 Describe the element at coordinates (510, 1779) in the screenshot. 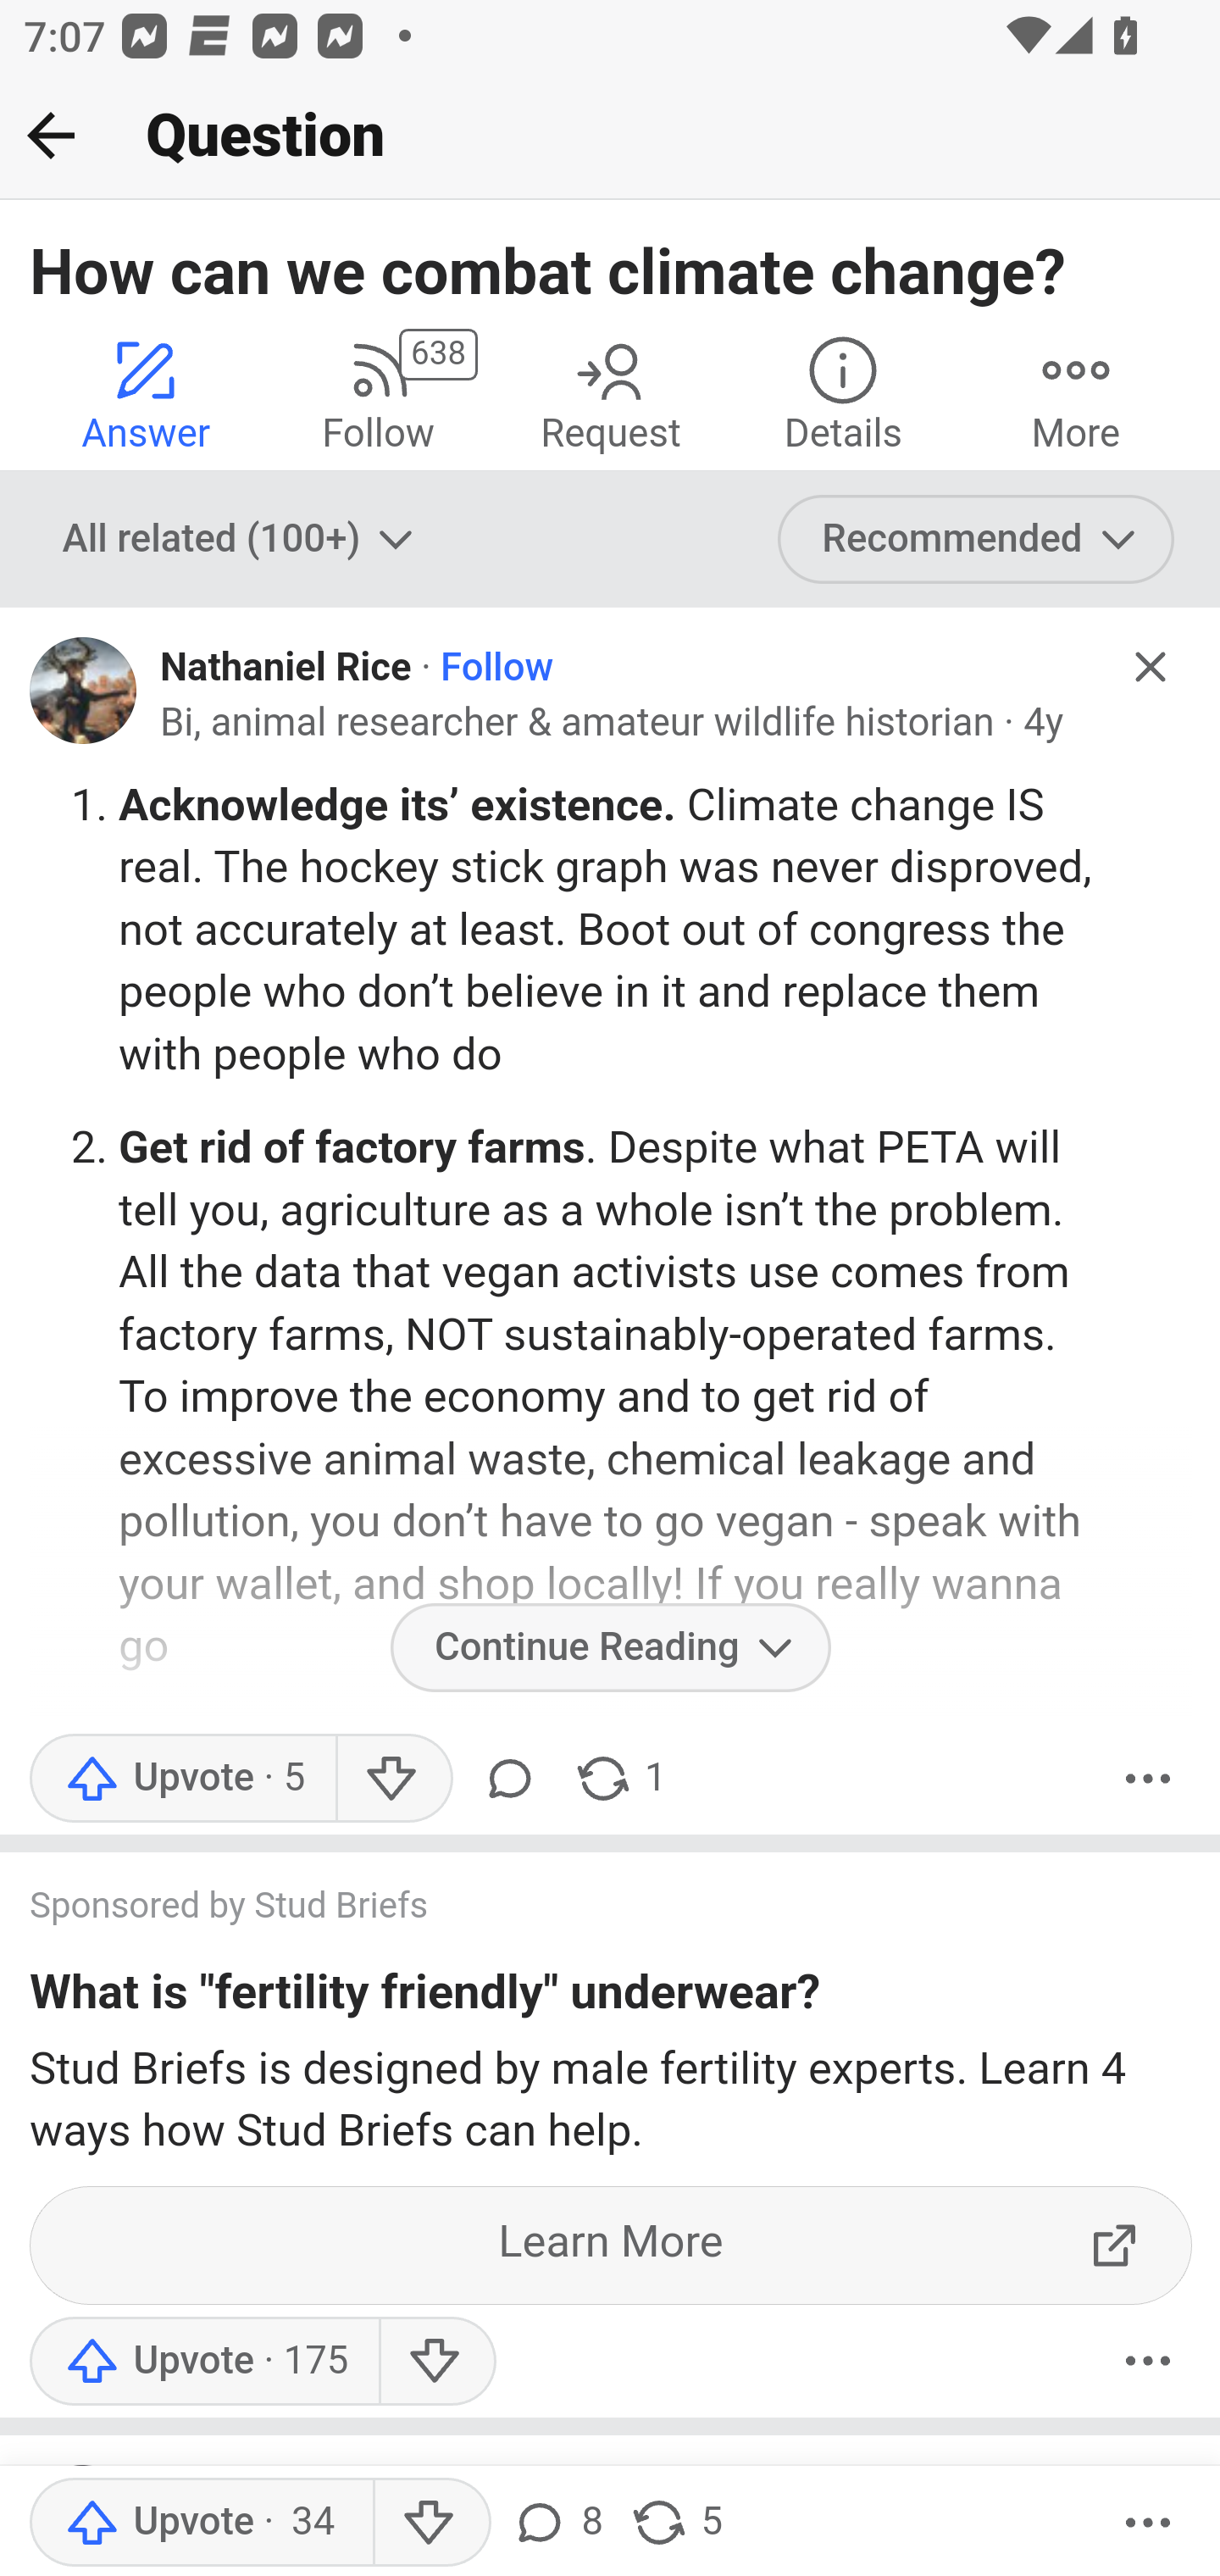

I see `Comment` at that location.